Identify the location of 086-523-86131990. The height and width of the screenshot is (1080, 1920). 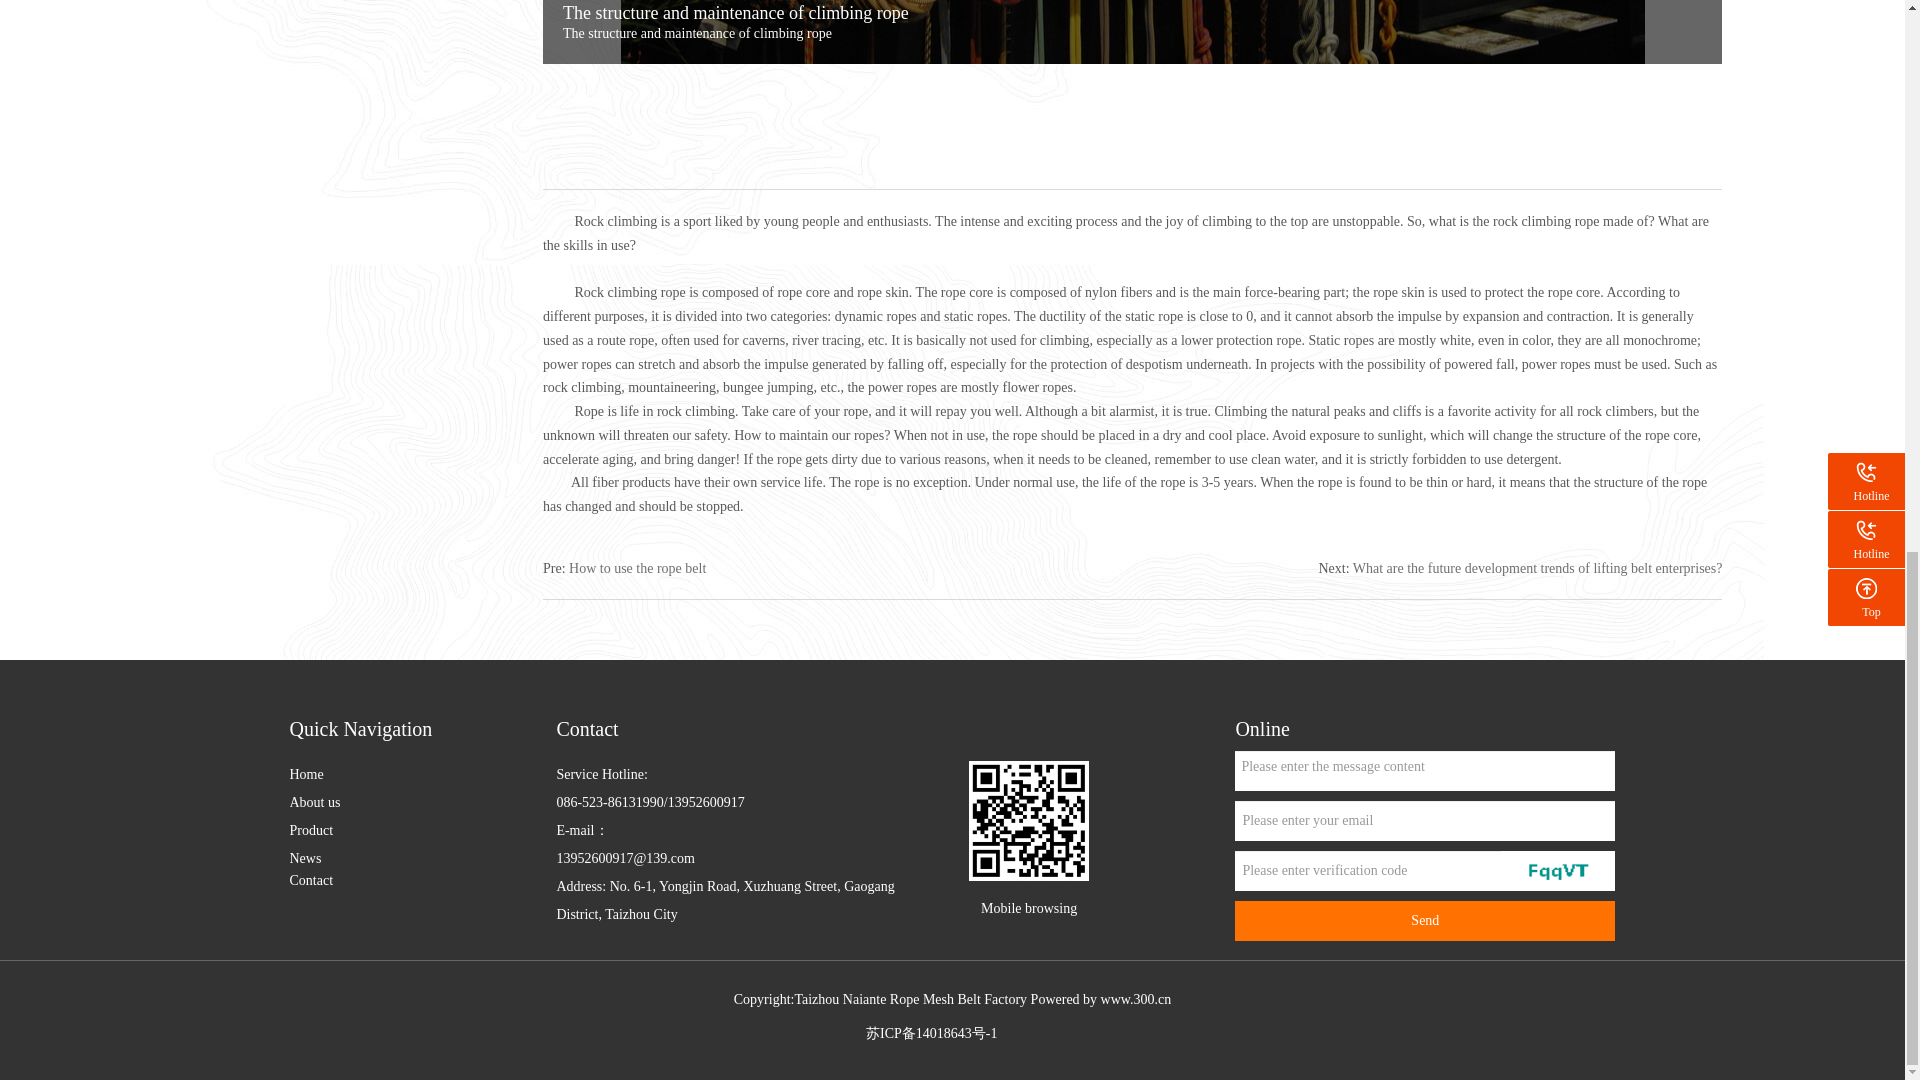
(609, 802).